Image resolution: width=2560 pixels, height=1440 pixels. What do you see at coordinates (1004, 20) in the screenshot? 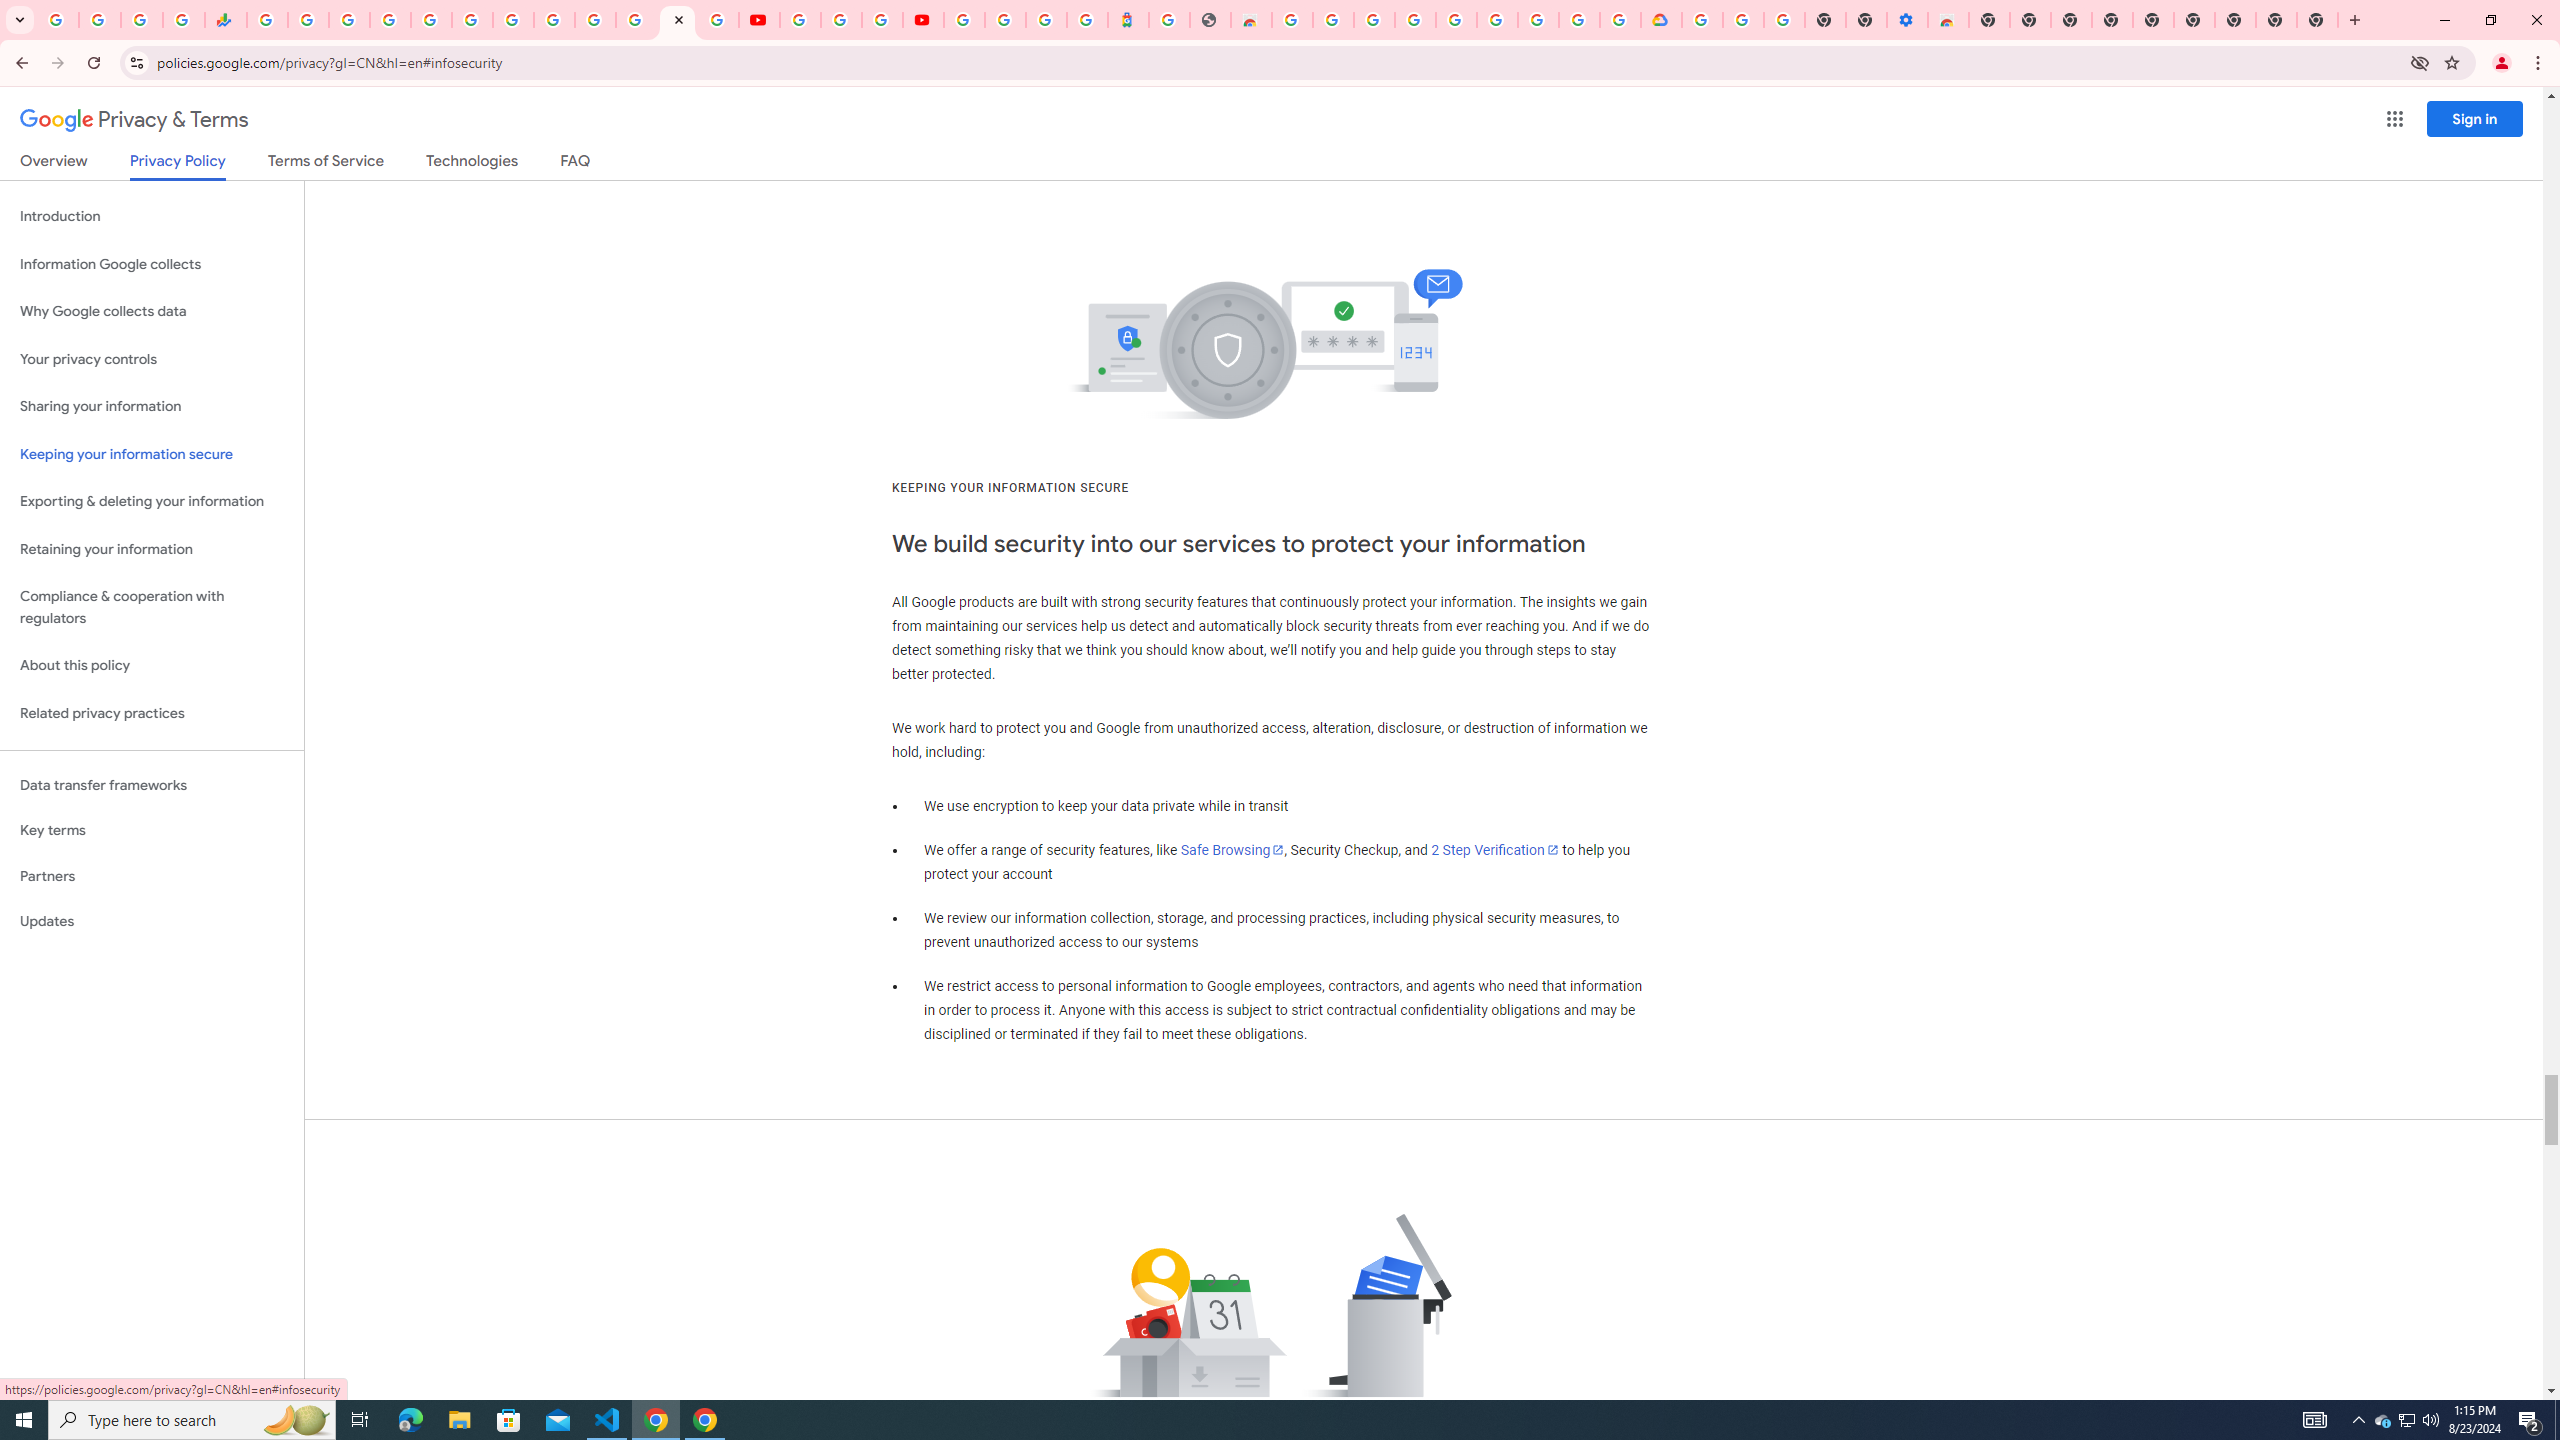
I see `Sign in - Google Accounts` at bounding box center [1004, 20].